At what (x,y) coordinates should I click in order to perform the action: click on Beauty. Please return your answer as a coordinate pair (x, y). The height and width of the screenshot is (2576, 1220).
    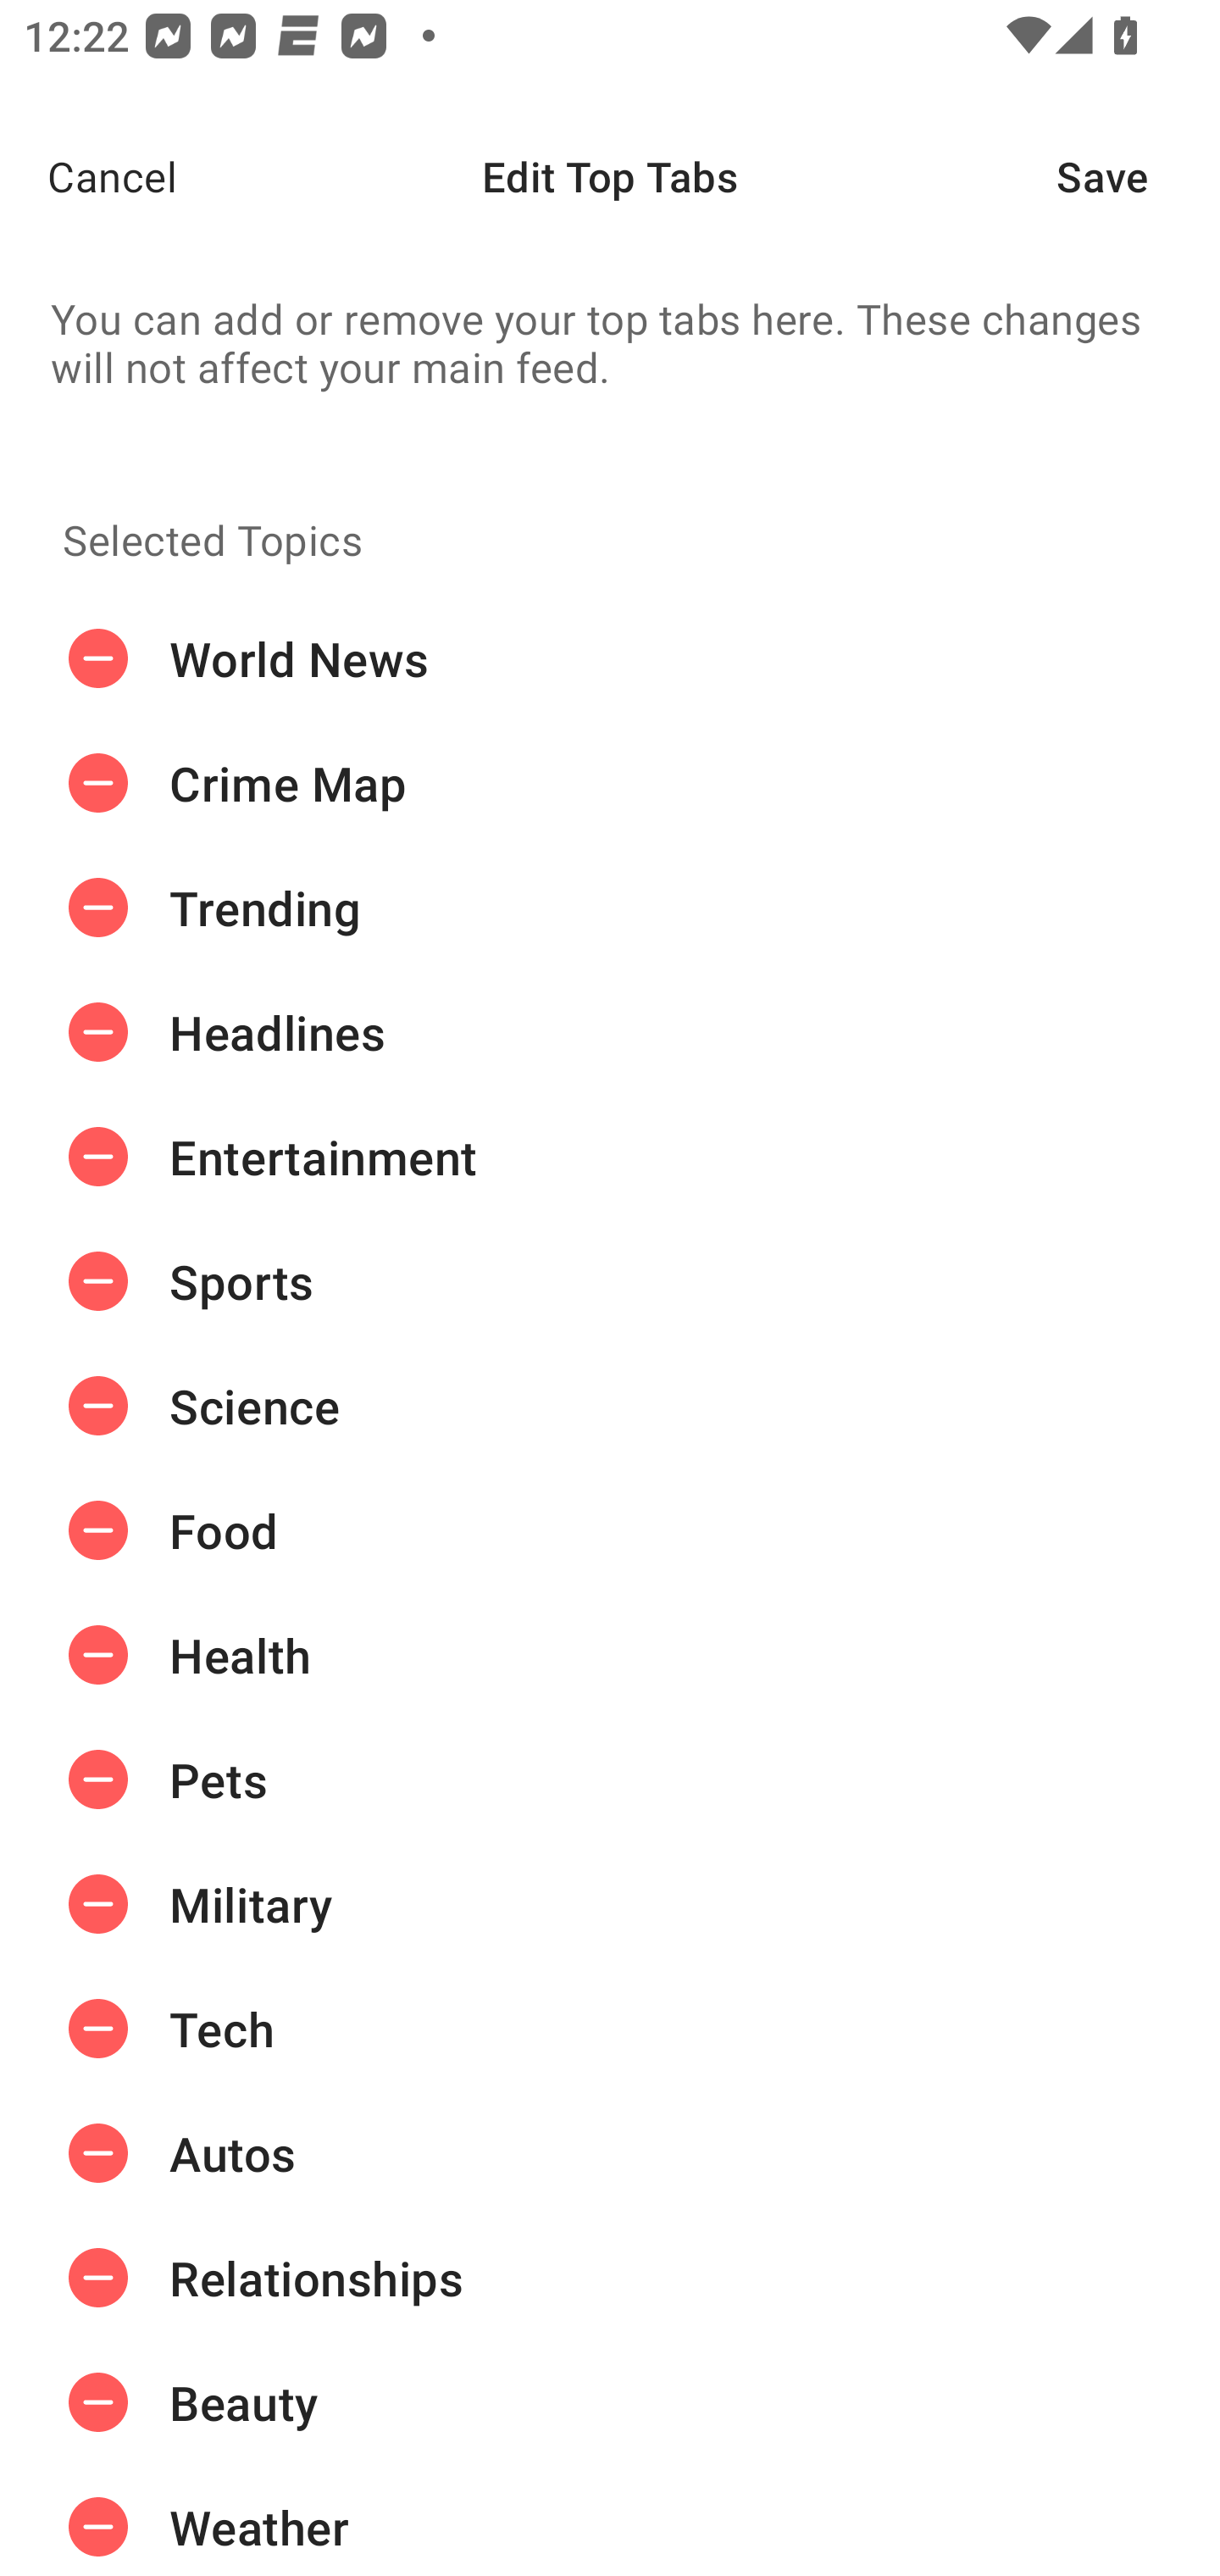
    Looking at the image, I should click on (610, 2403).